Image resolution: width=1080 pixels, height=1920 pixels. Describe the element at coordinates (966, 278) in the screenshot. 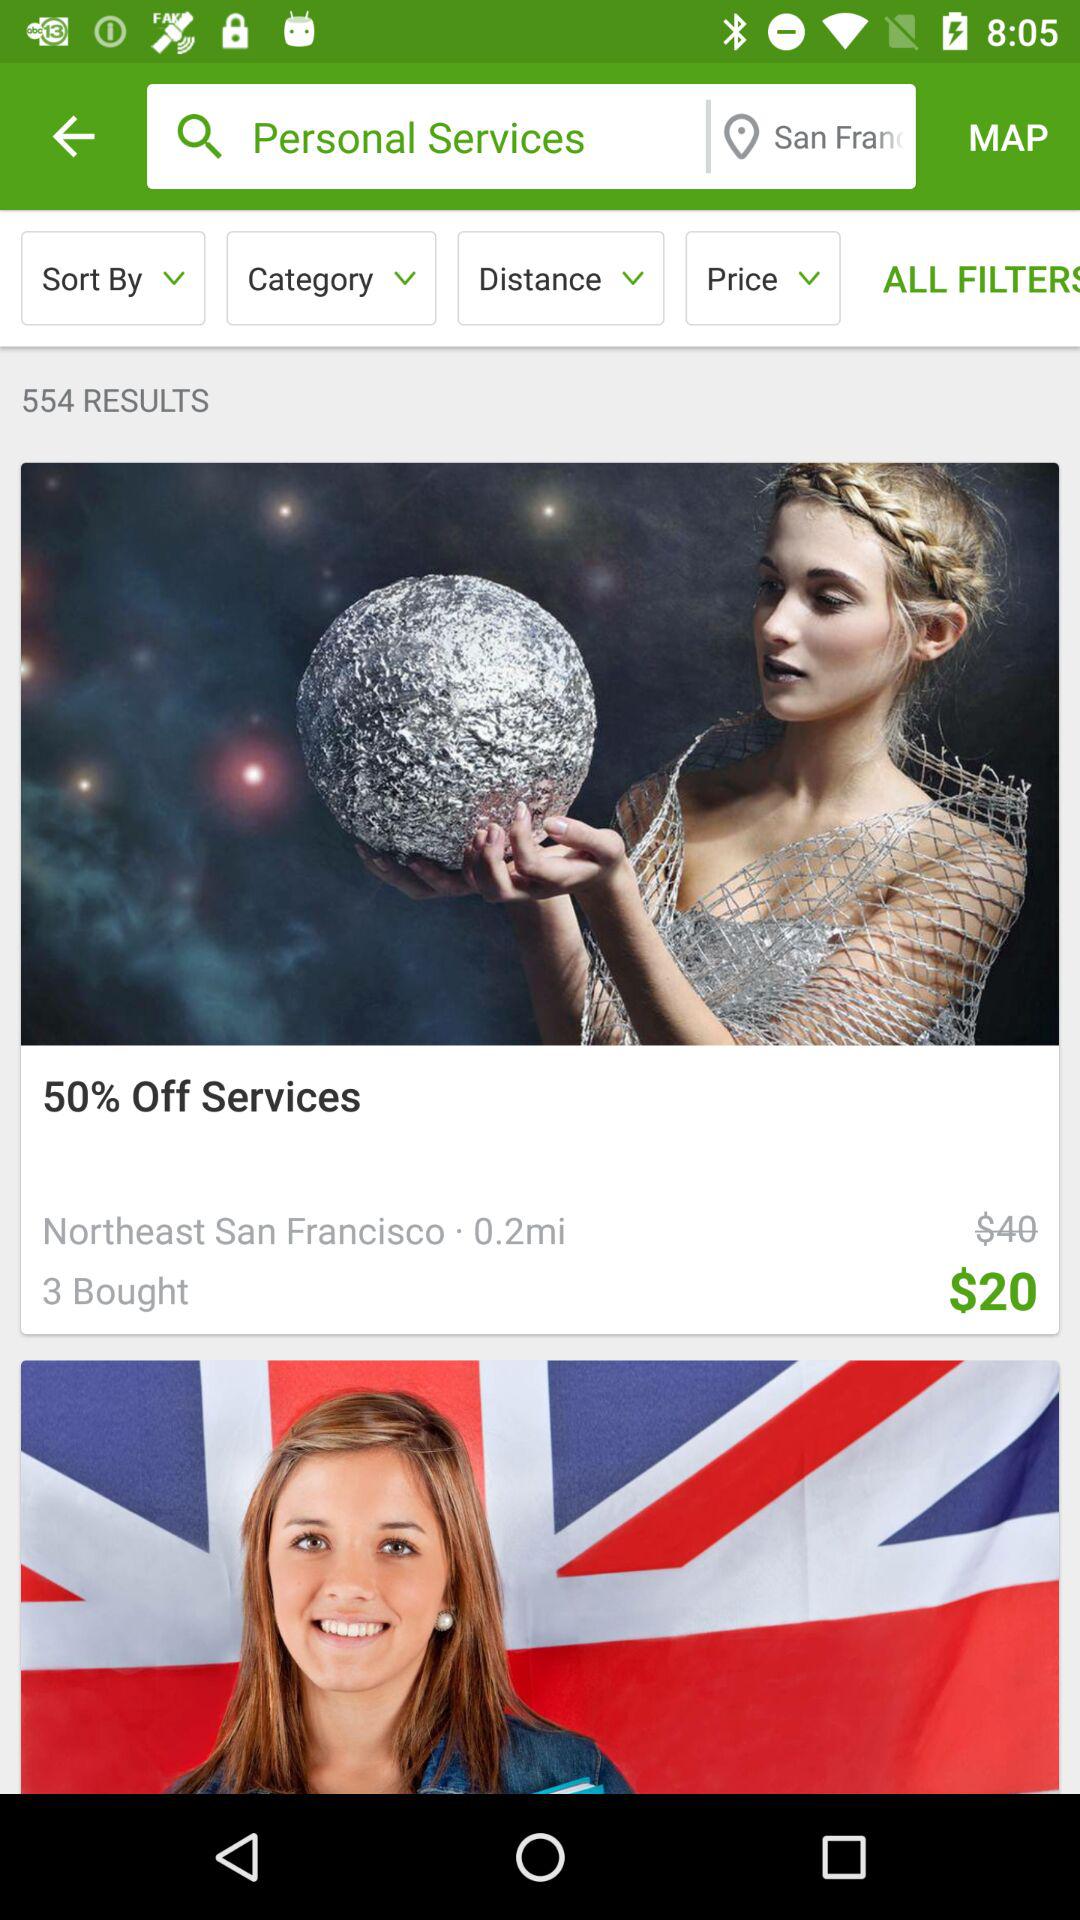

I see `choose the icon below the map` at that location.